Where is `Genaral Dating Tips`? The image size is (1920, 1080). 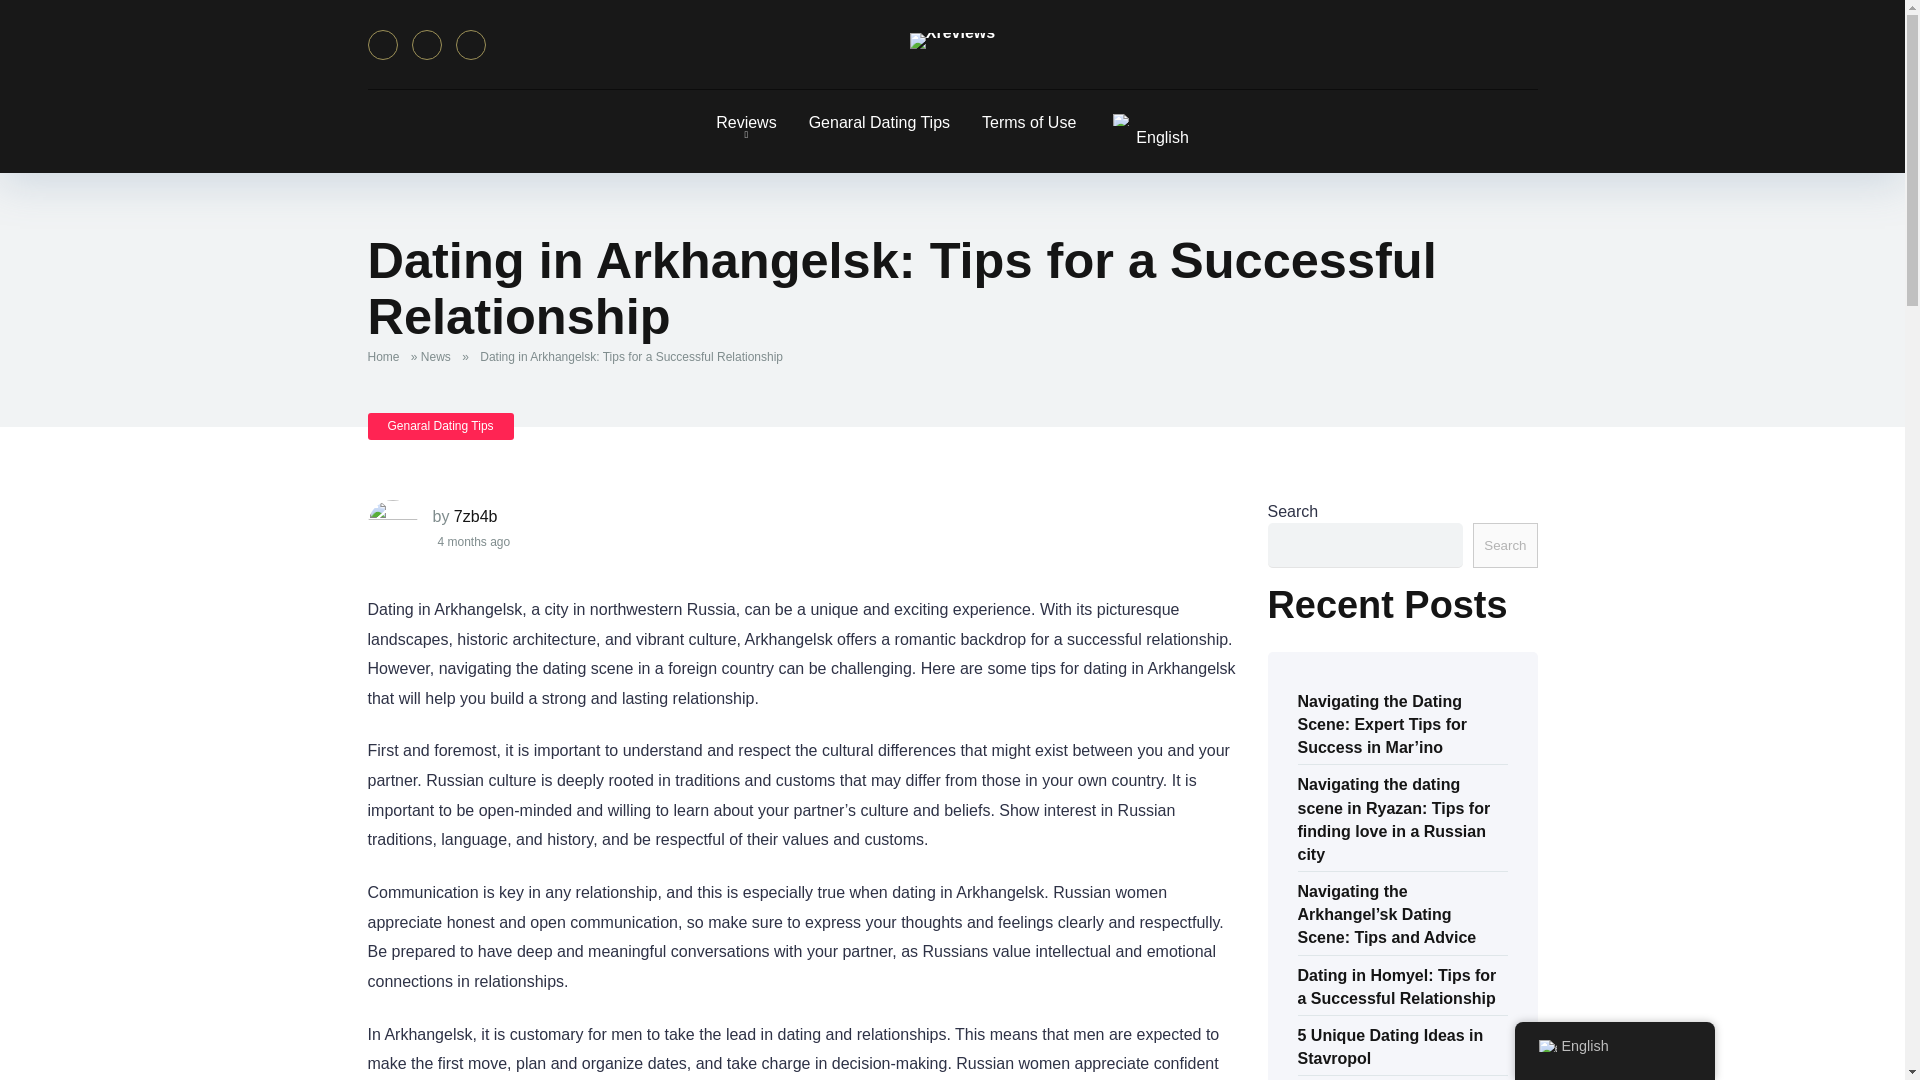 Genaral Dating Tips is located at coordinates (878, 123).